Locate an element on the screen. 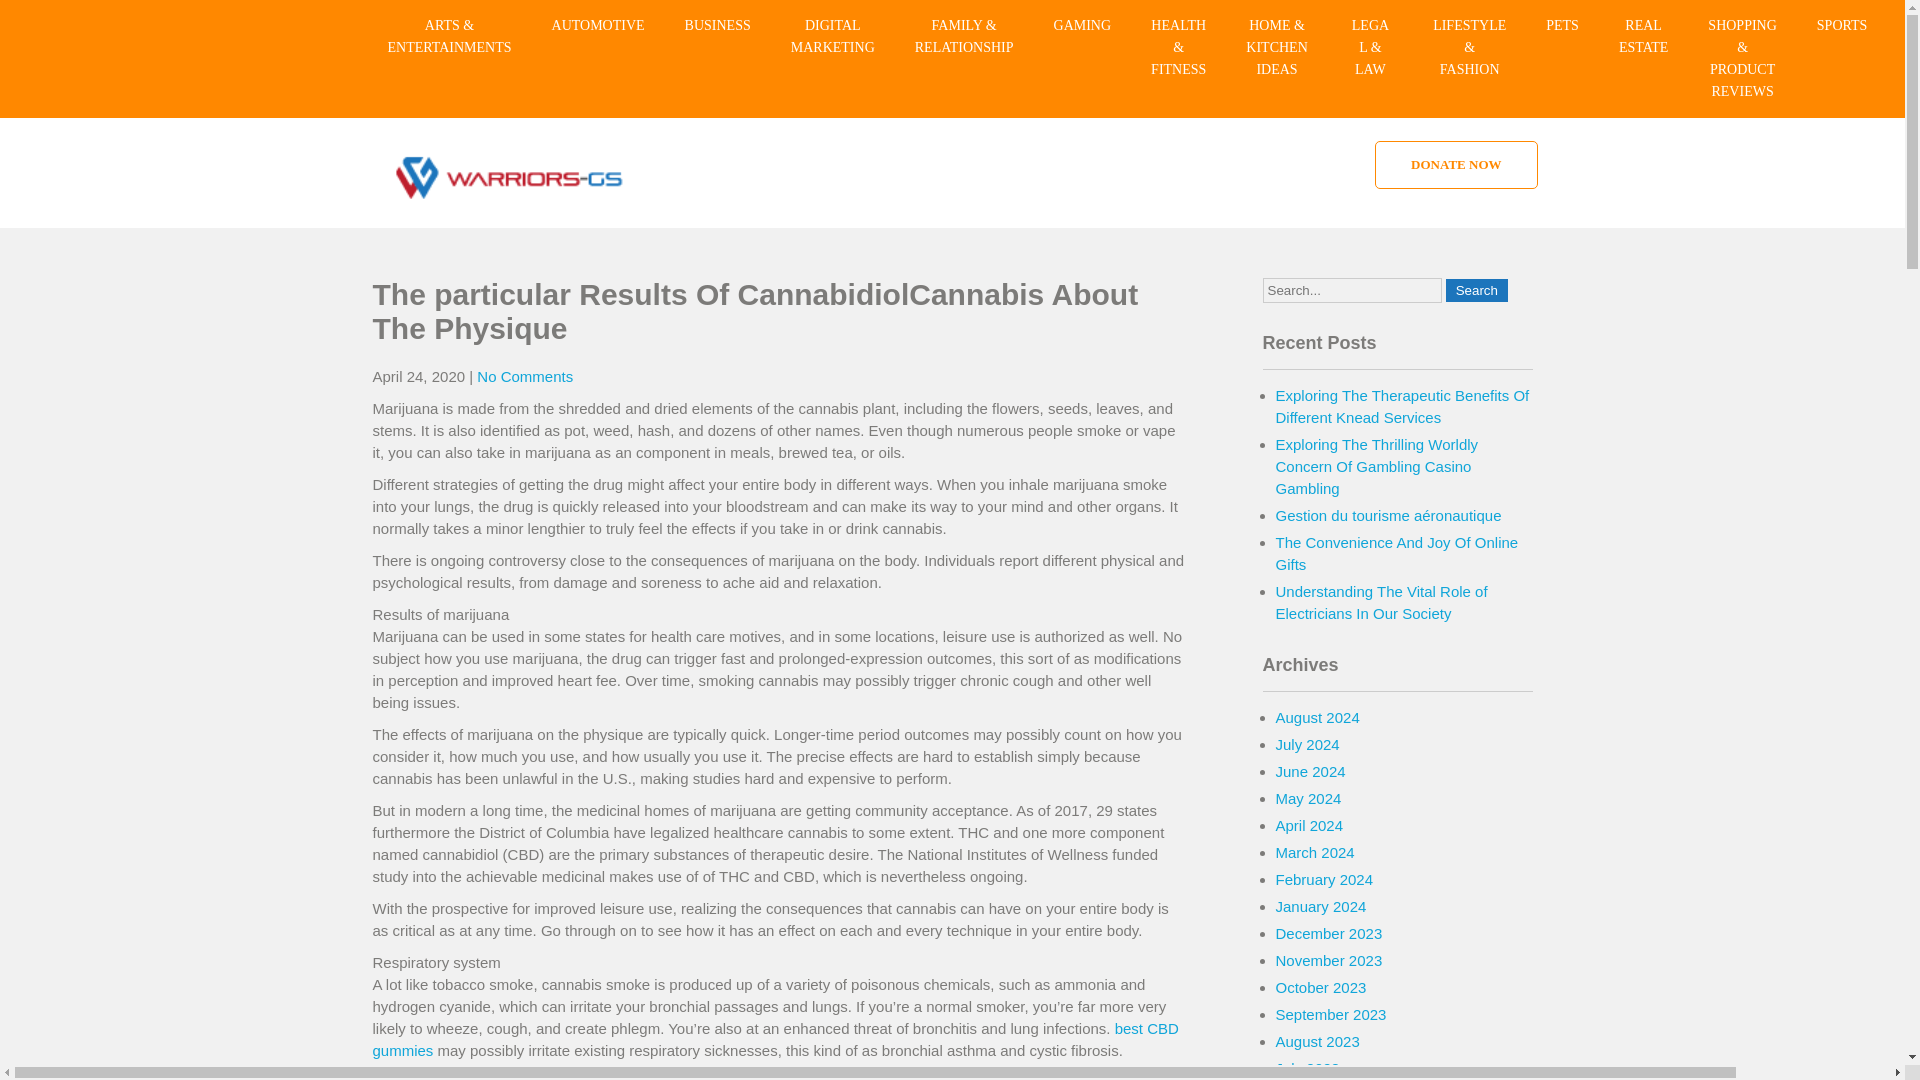 This screenshot has width=1920, height=1080. Search is located at coordinates (1476, 290).